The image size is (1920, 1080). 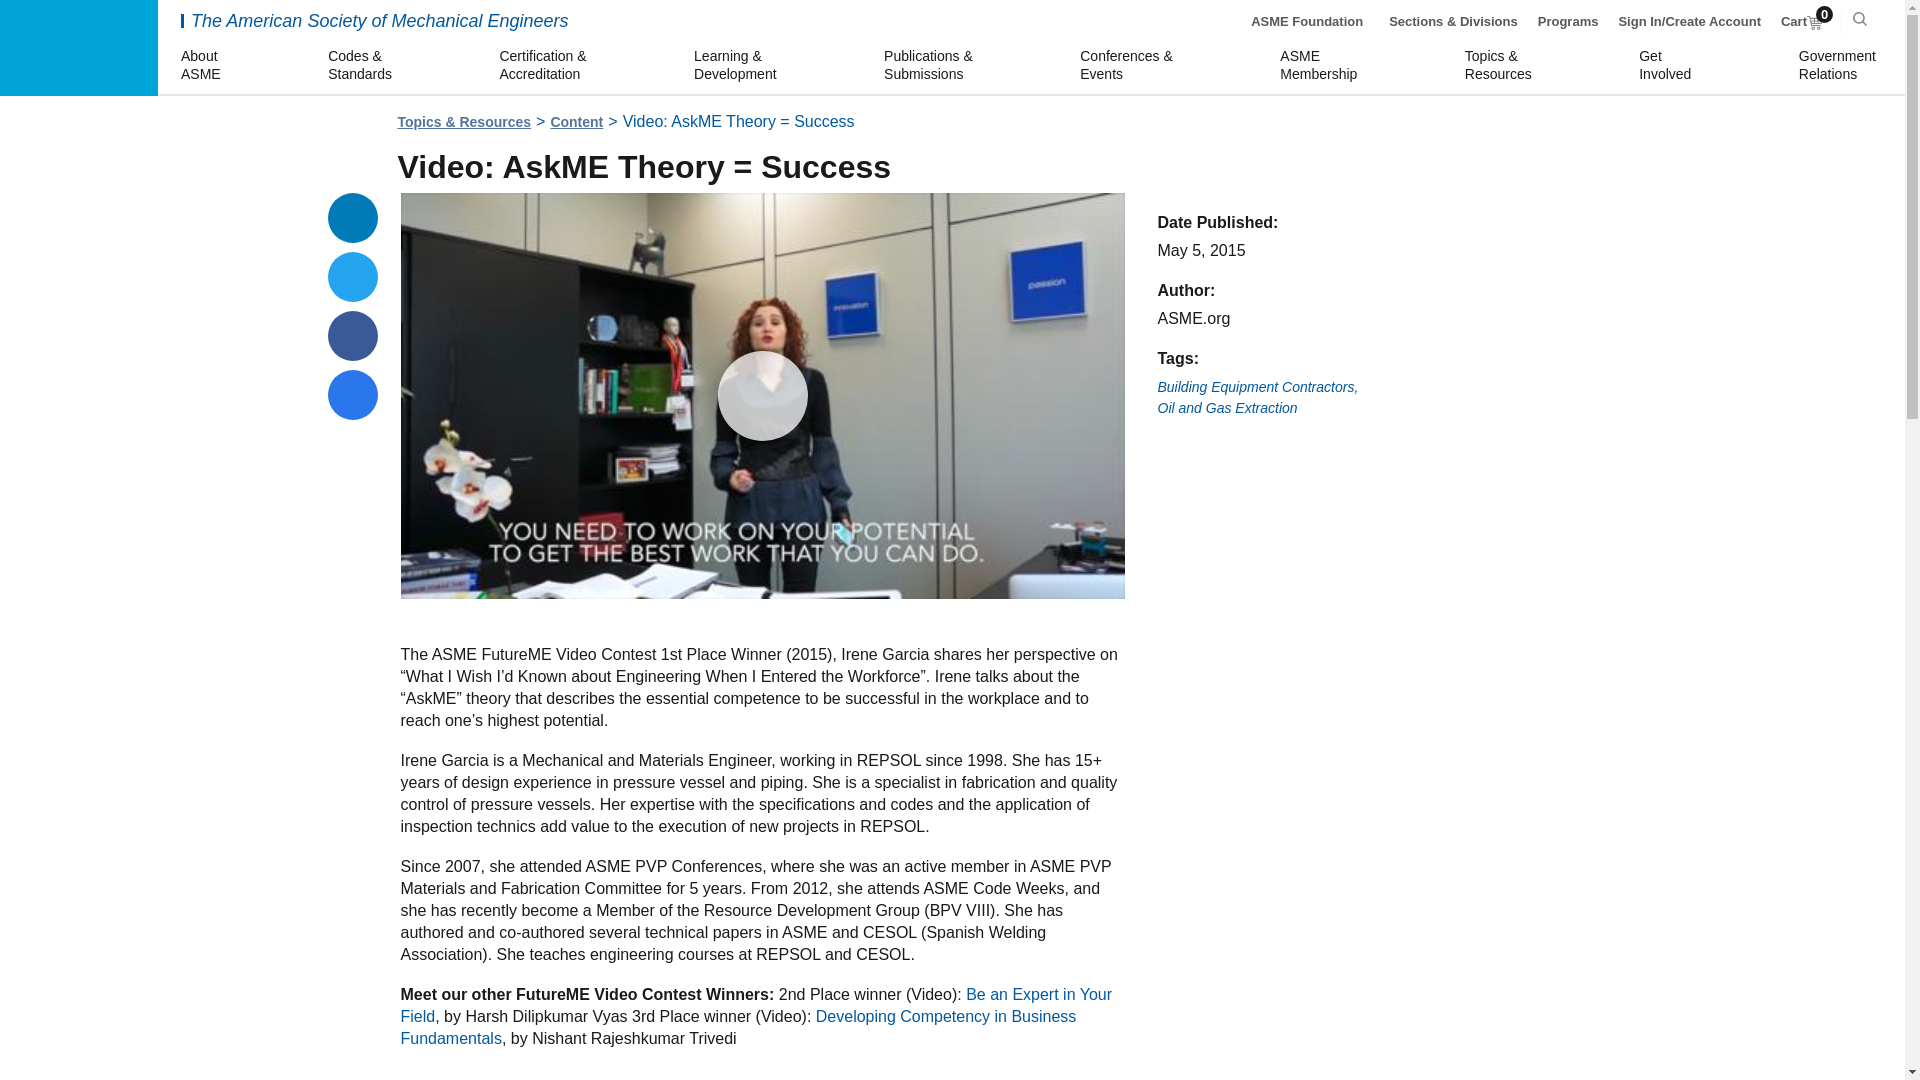 What do you see at coordinates (1668, 66) in the screenshot?
I see `Be an Expert in Your Field` at bounding box center [1668, 66].